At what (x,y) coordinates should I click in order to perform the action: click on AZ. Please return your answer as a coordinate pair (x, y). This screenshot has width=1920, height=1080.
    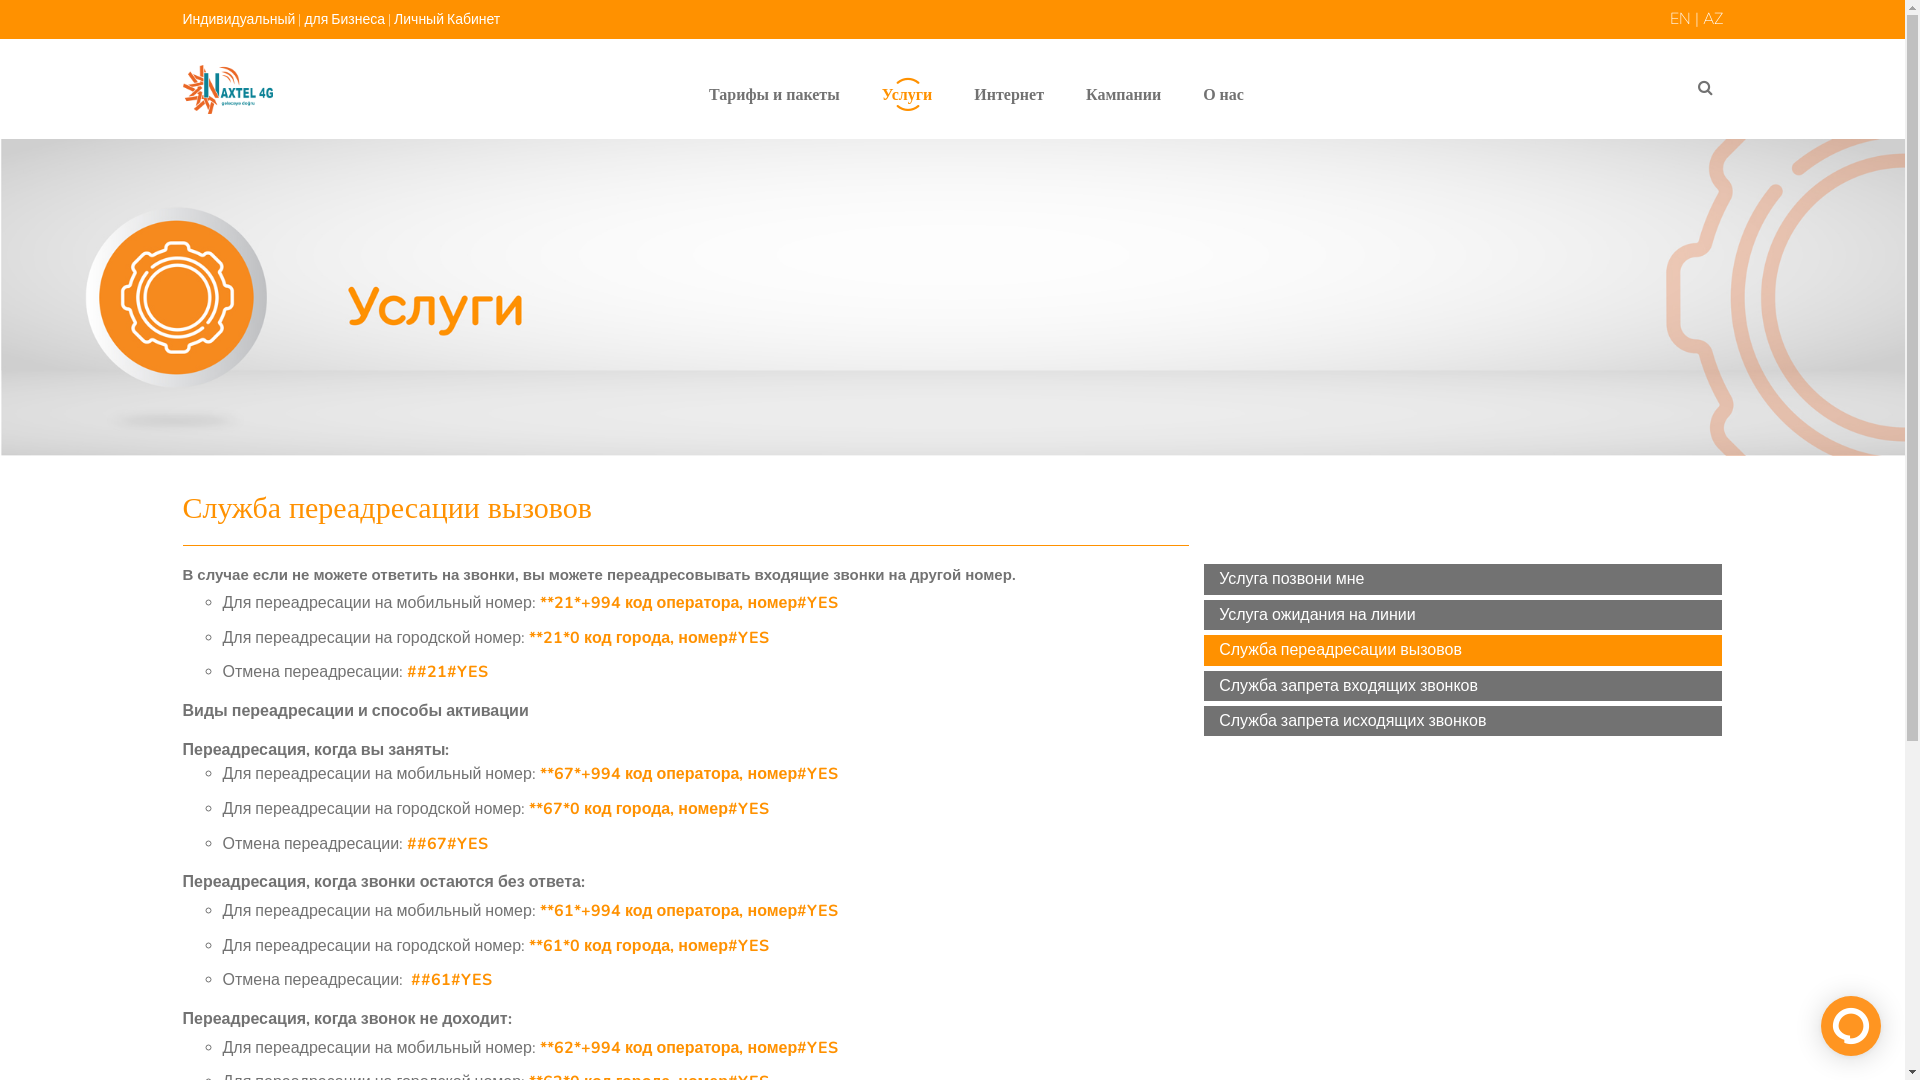
    Looking at the image, I should click on (1712, 19).